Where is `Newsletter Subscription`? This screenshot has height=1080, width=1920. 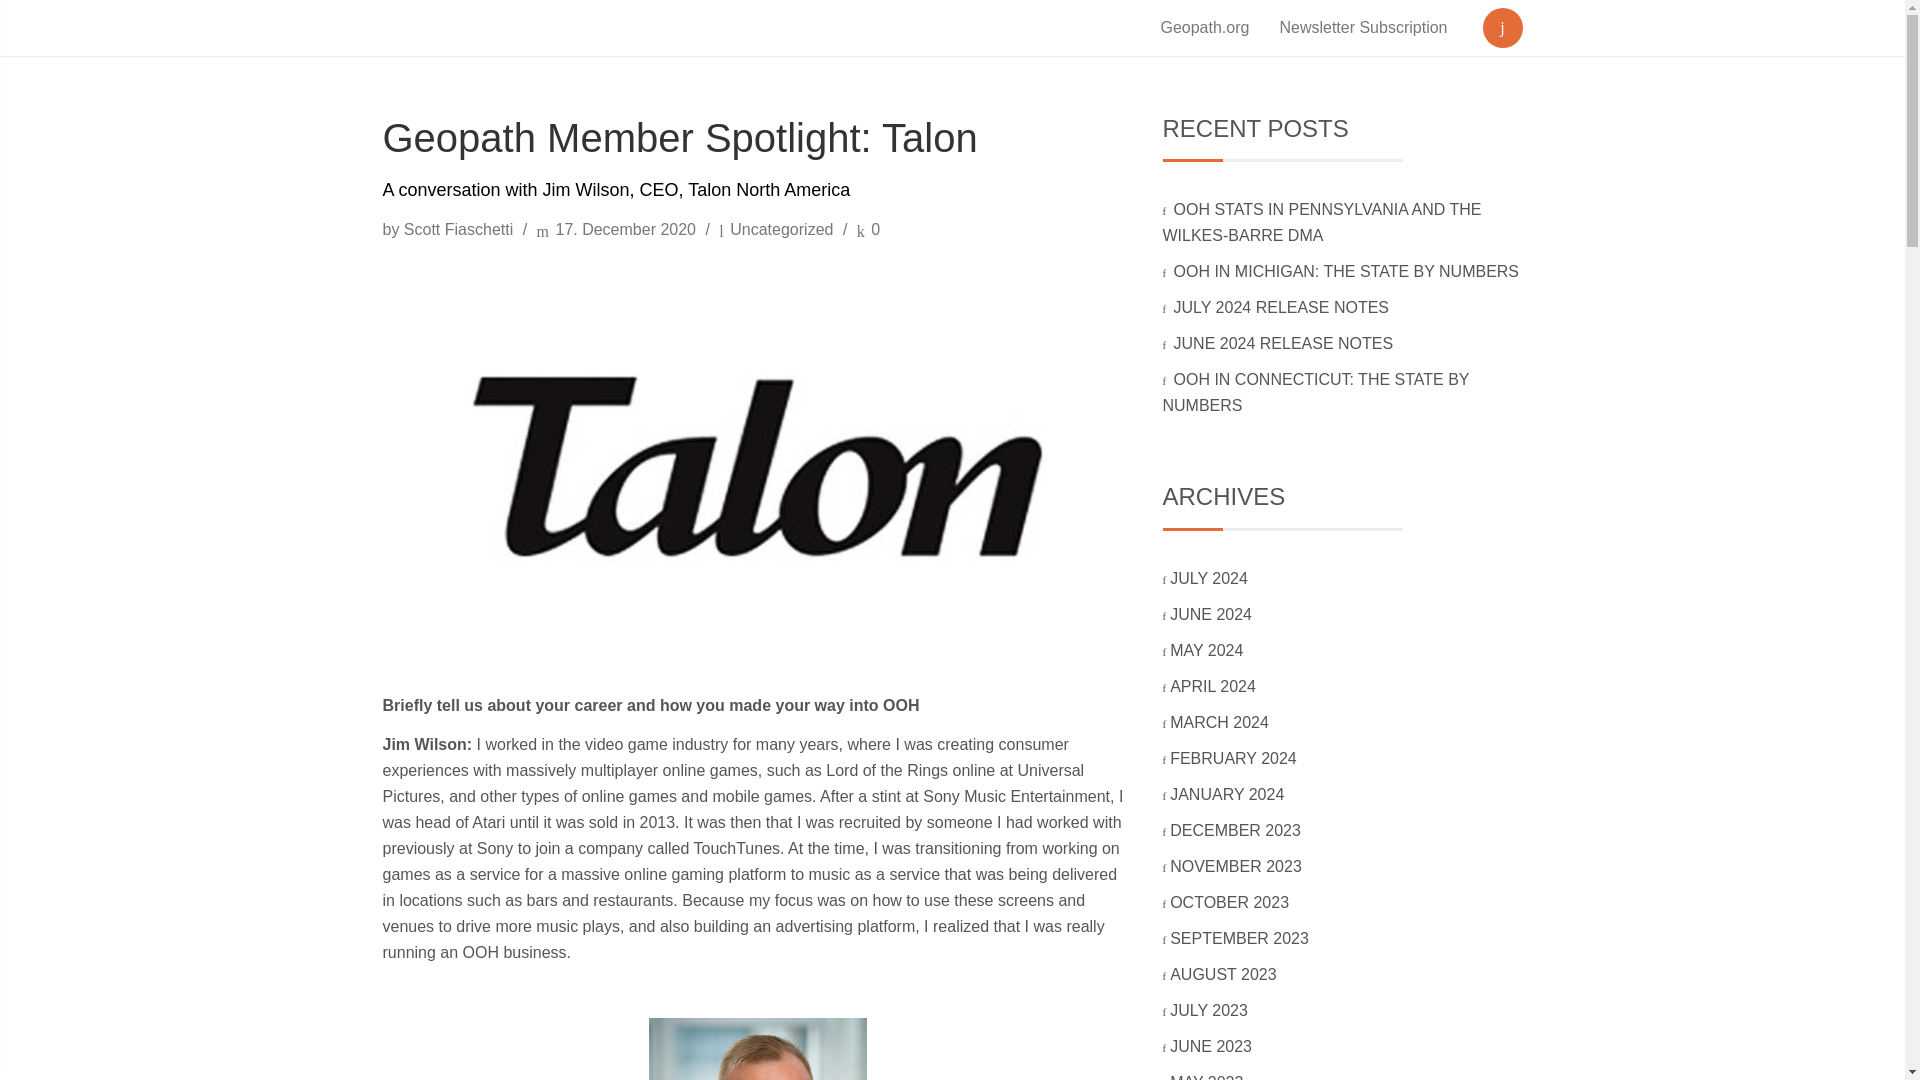
Newsletter Subscription is located at coordinates (1362, 28).